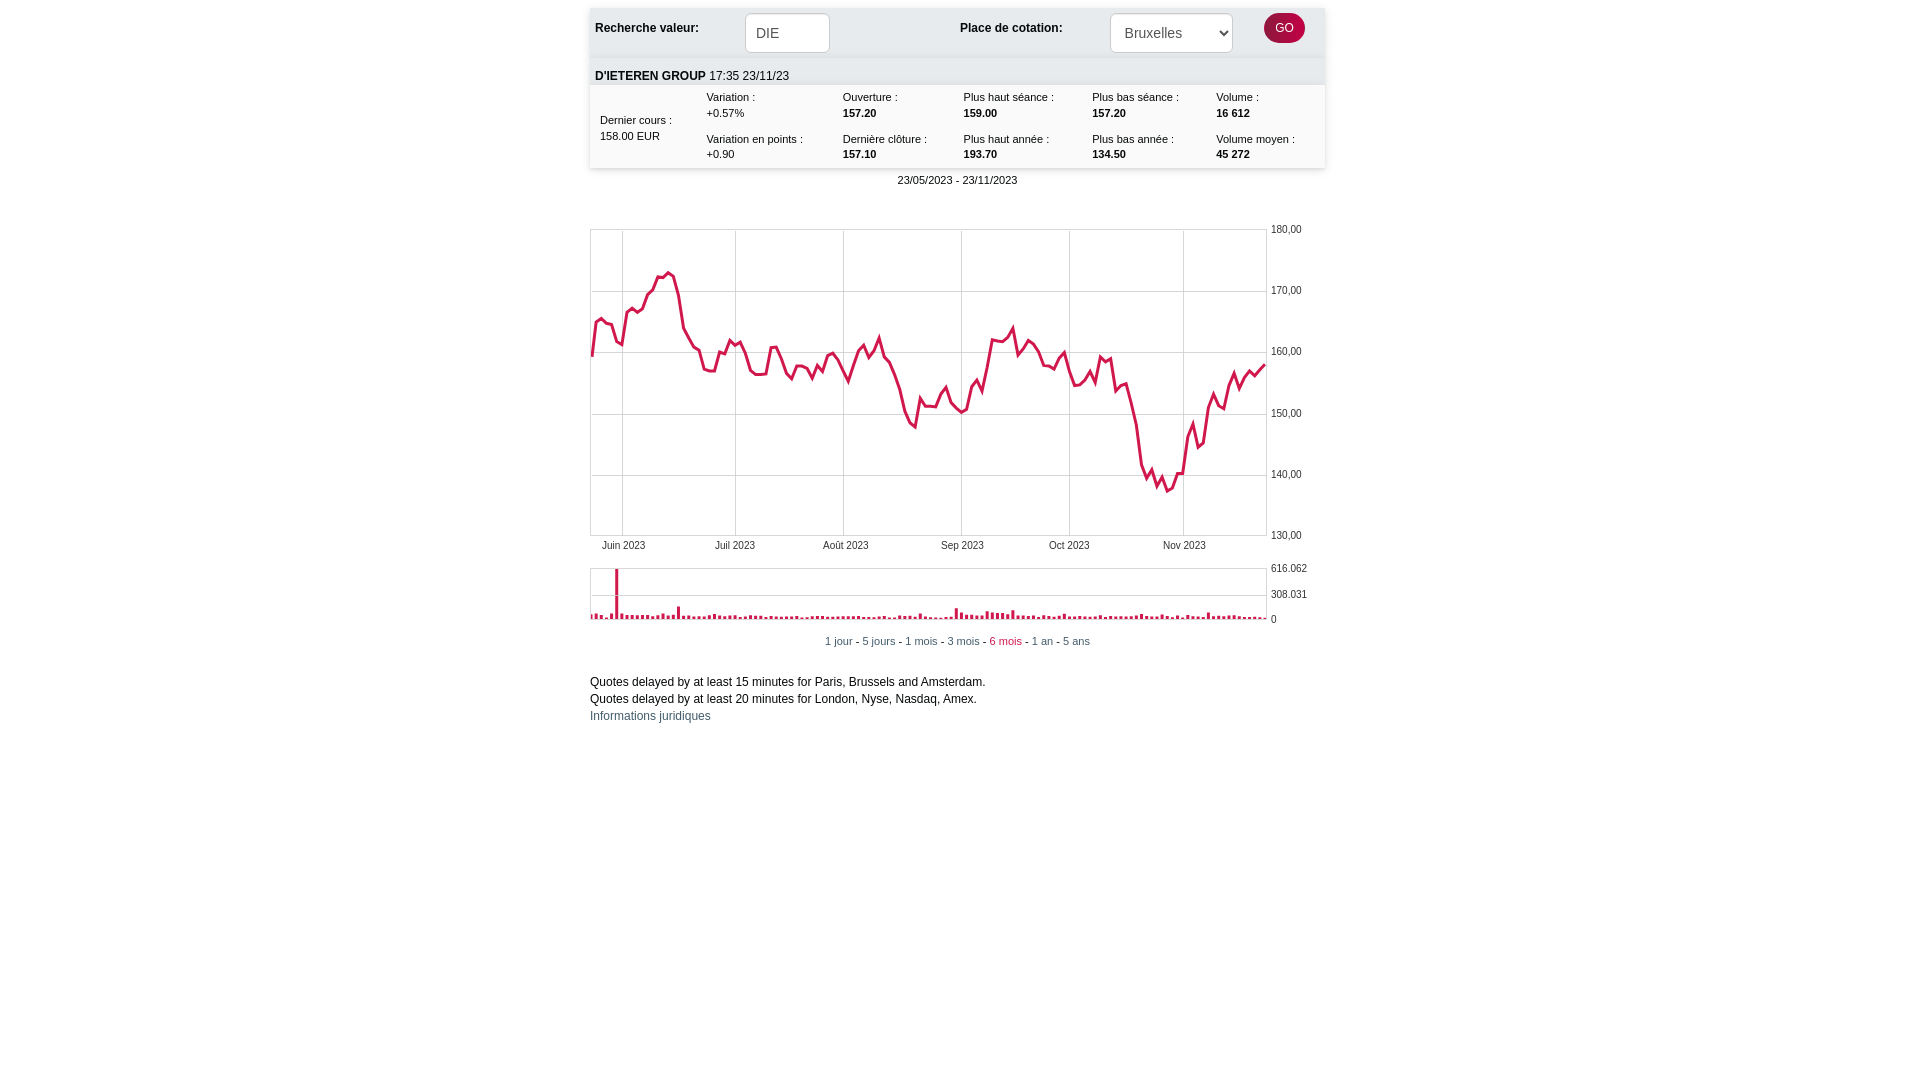 This screenshot has width=1920, height=1080. What do you see at coordinates (963, 640) in the screenshot?
I see `3 mois` at bounding box center [963, 640].